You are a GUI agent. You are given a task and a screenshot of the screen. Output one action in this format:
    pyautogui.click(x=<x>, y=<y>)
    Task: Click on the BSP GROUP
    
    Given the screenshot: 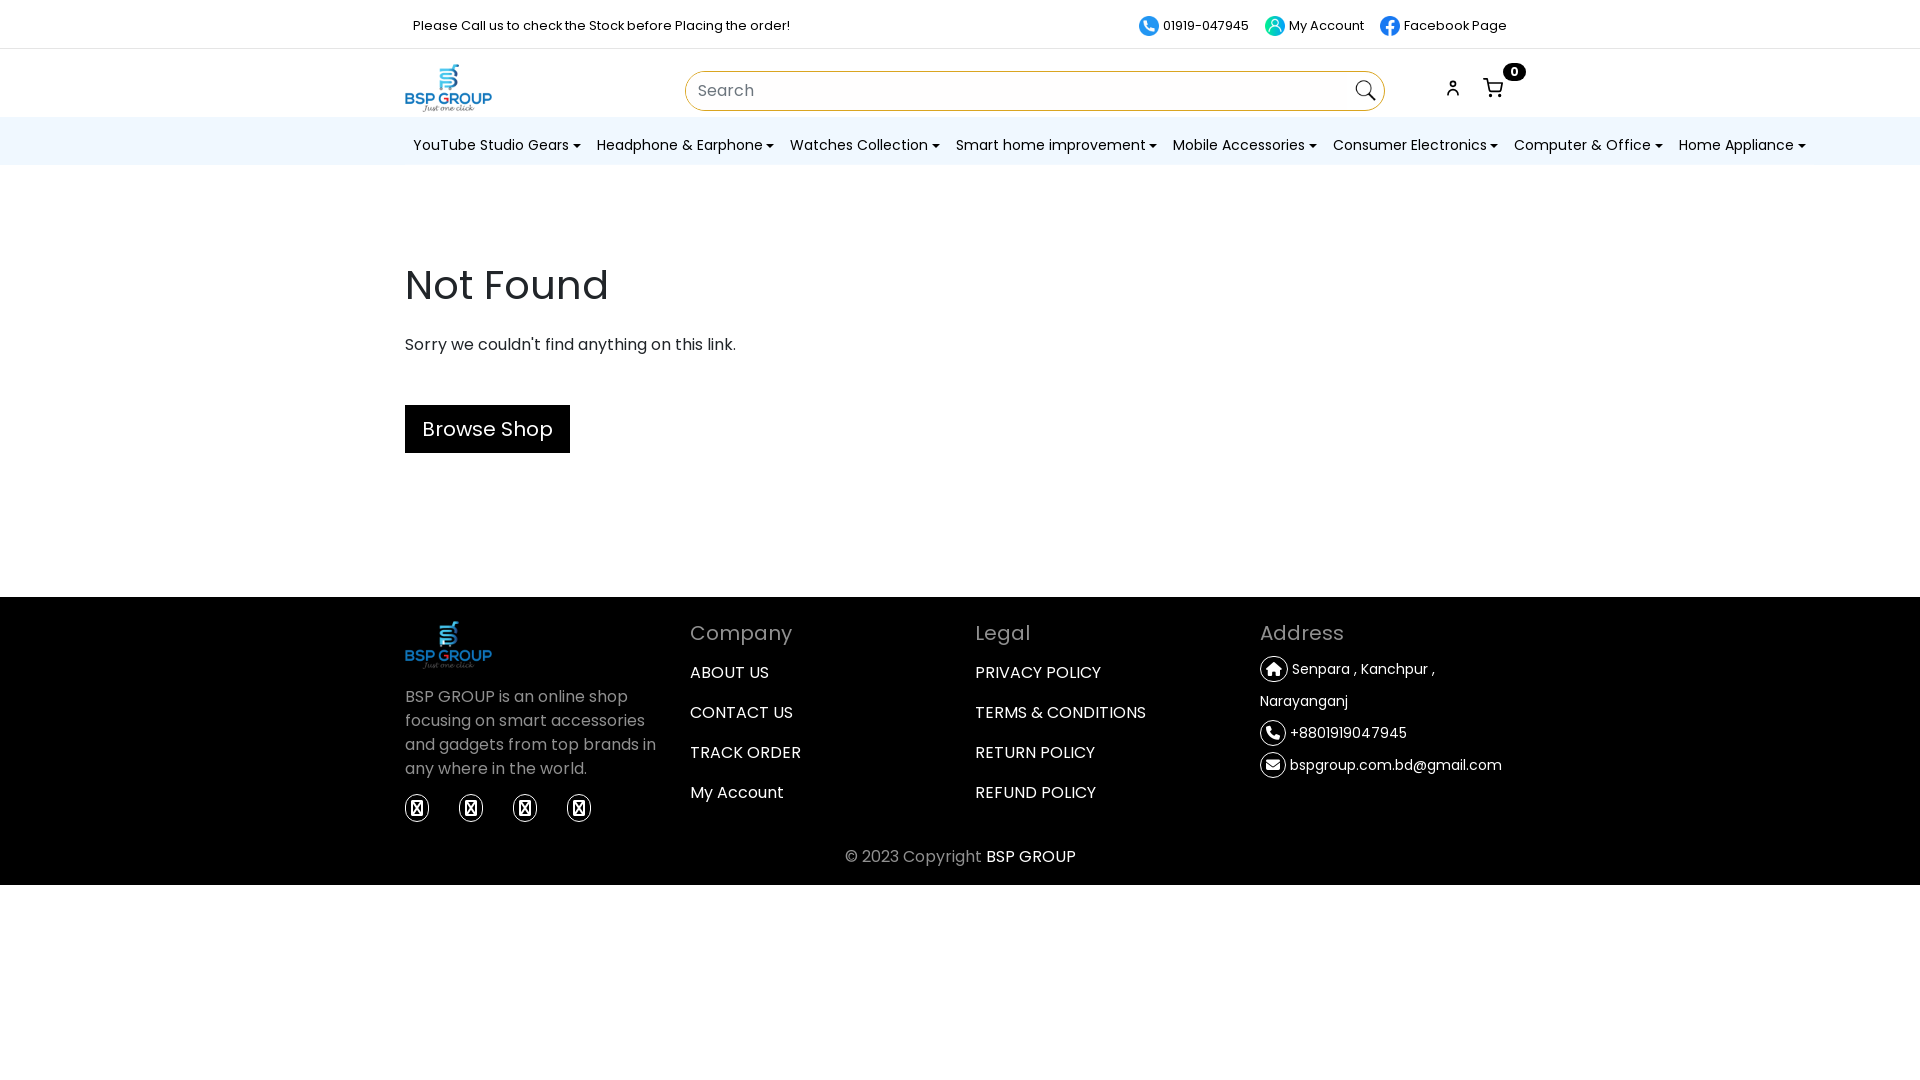 What is the action you would take?
    pyautogui.click(x=1031, y=856)
    